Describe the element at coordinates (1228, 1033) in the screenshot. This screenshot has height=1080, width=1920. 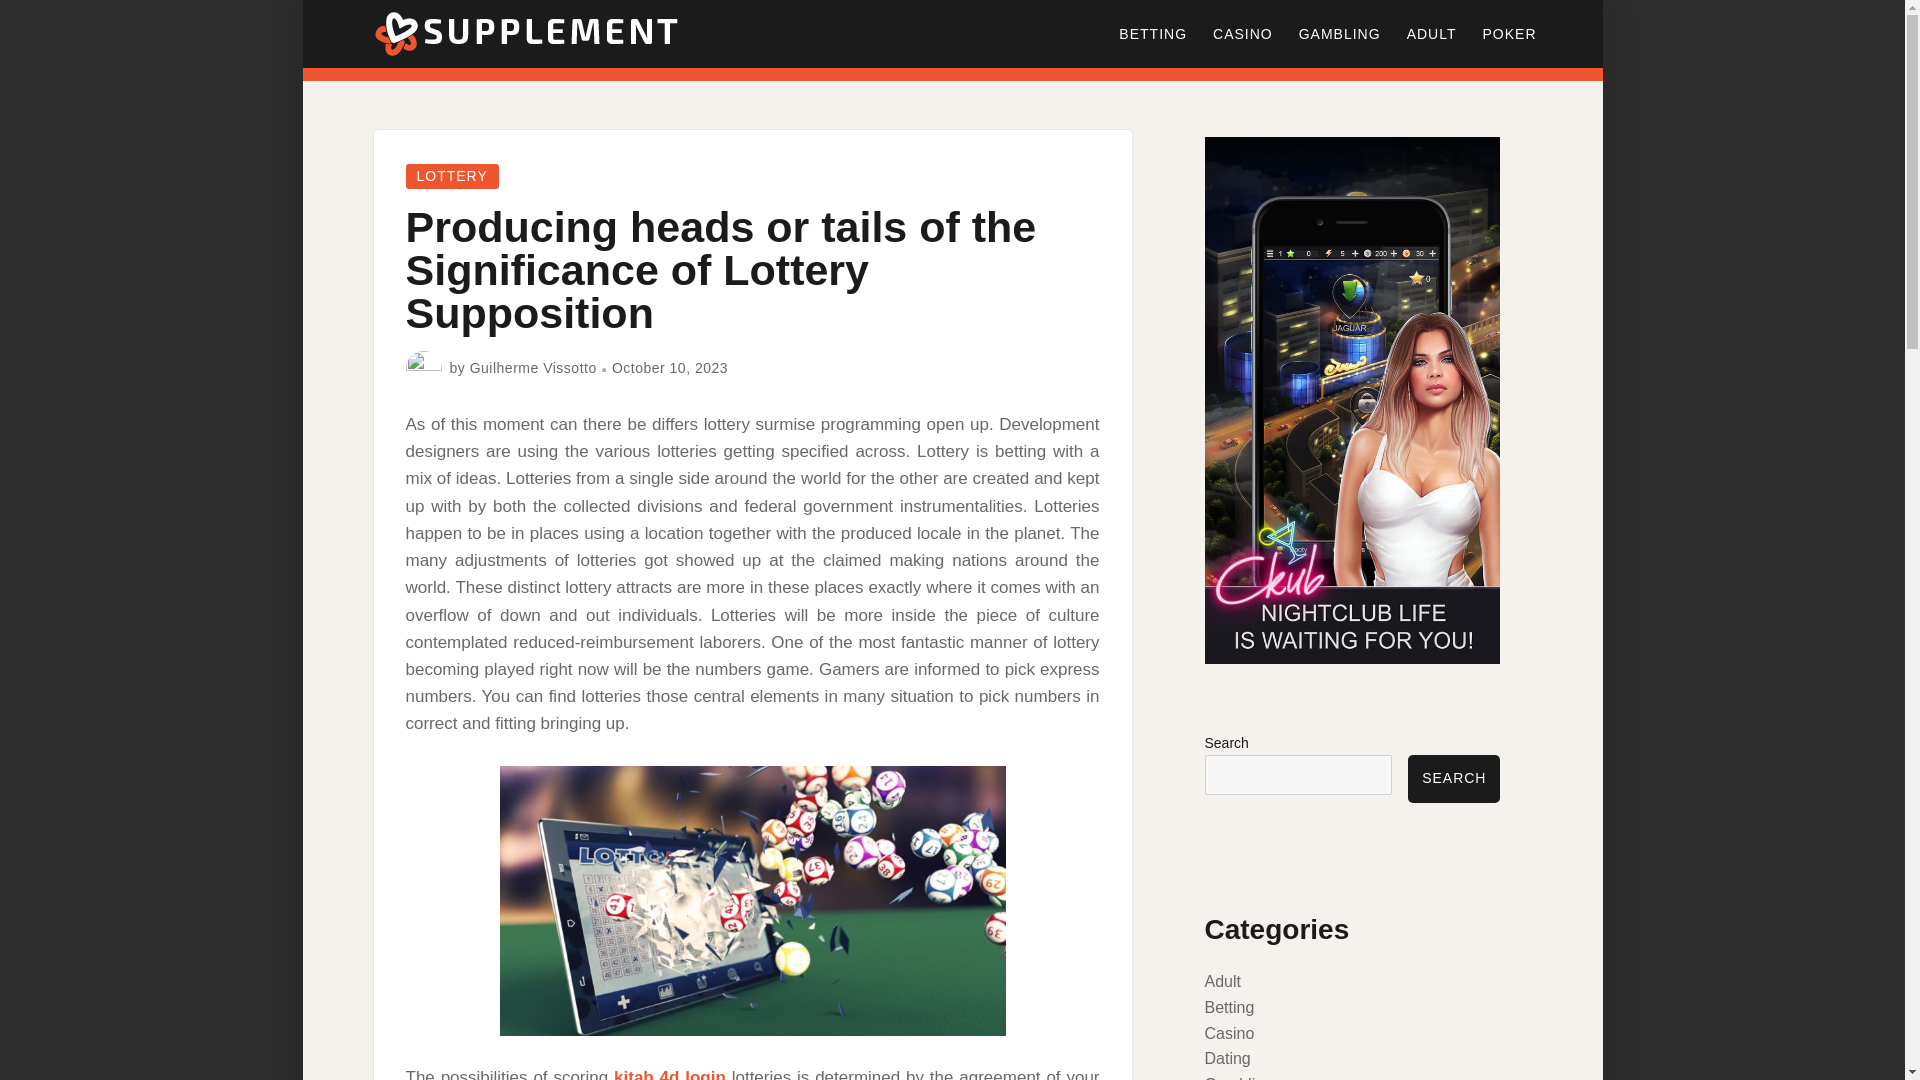
I see `Casino` at that location.